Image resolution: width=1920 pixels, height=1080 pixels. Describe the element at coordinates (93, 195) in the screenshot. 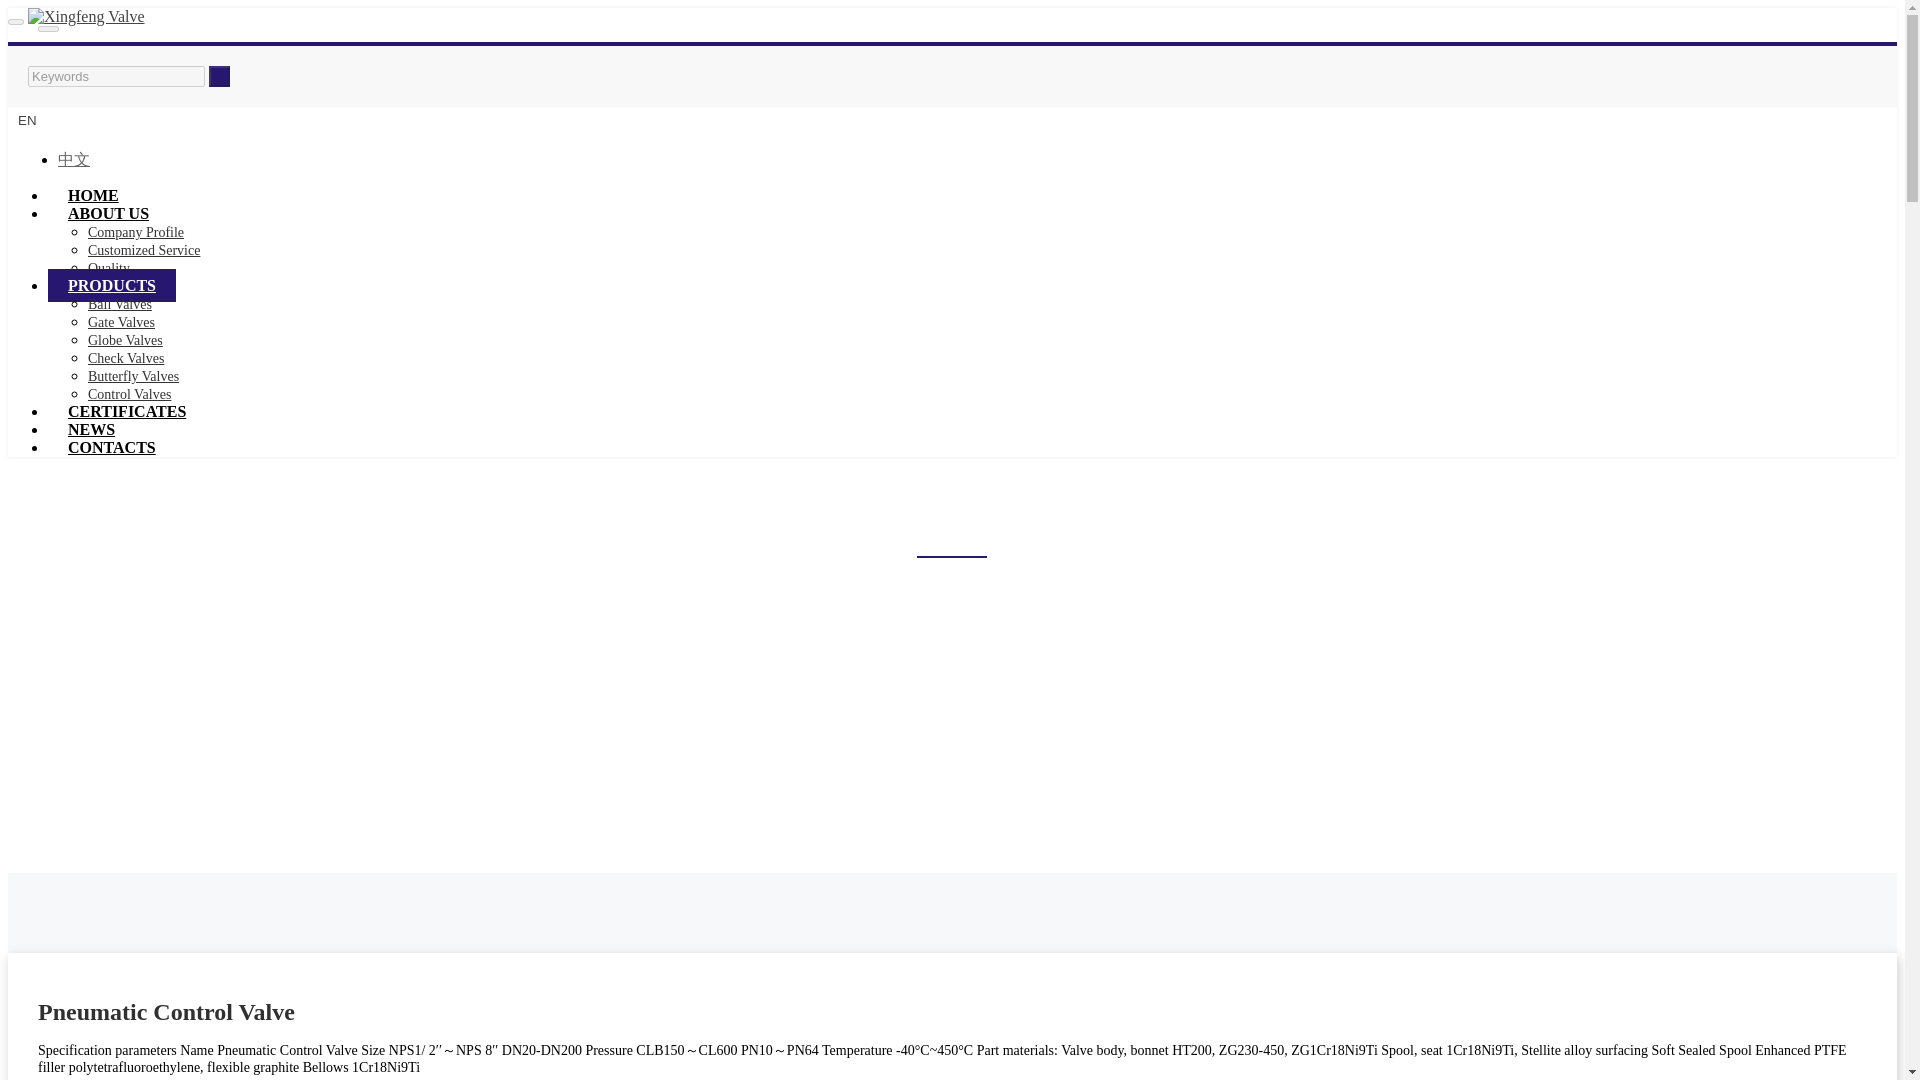

I see `HOME` at that location.